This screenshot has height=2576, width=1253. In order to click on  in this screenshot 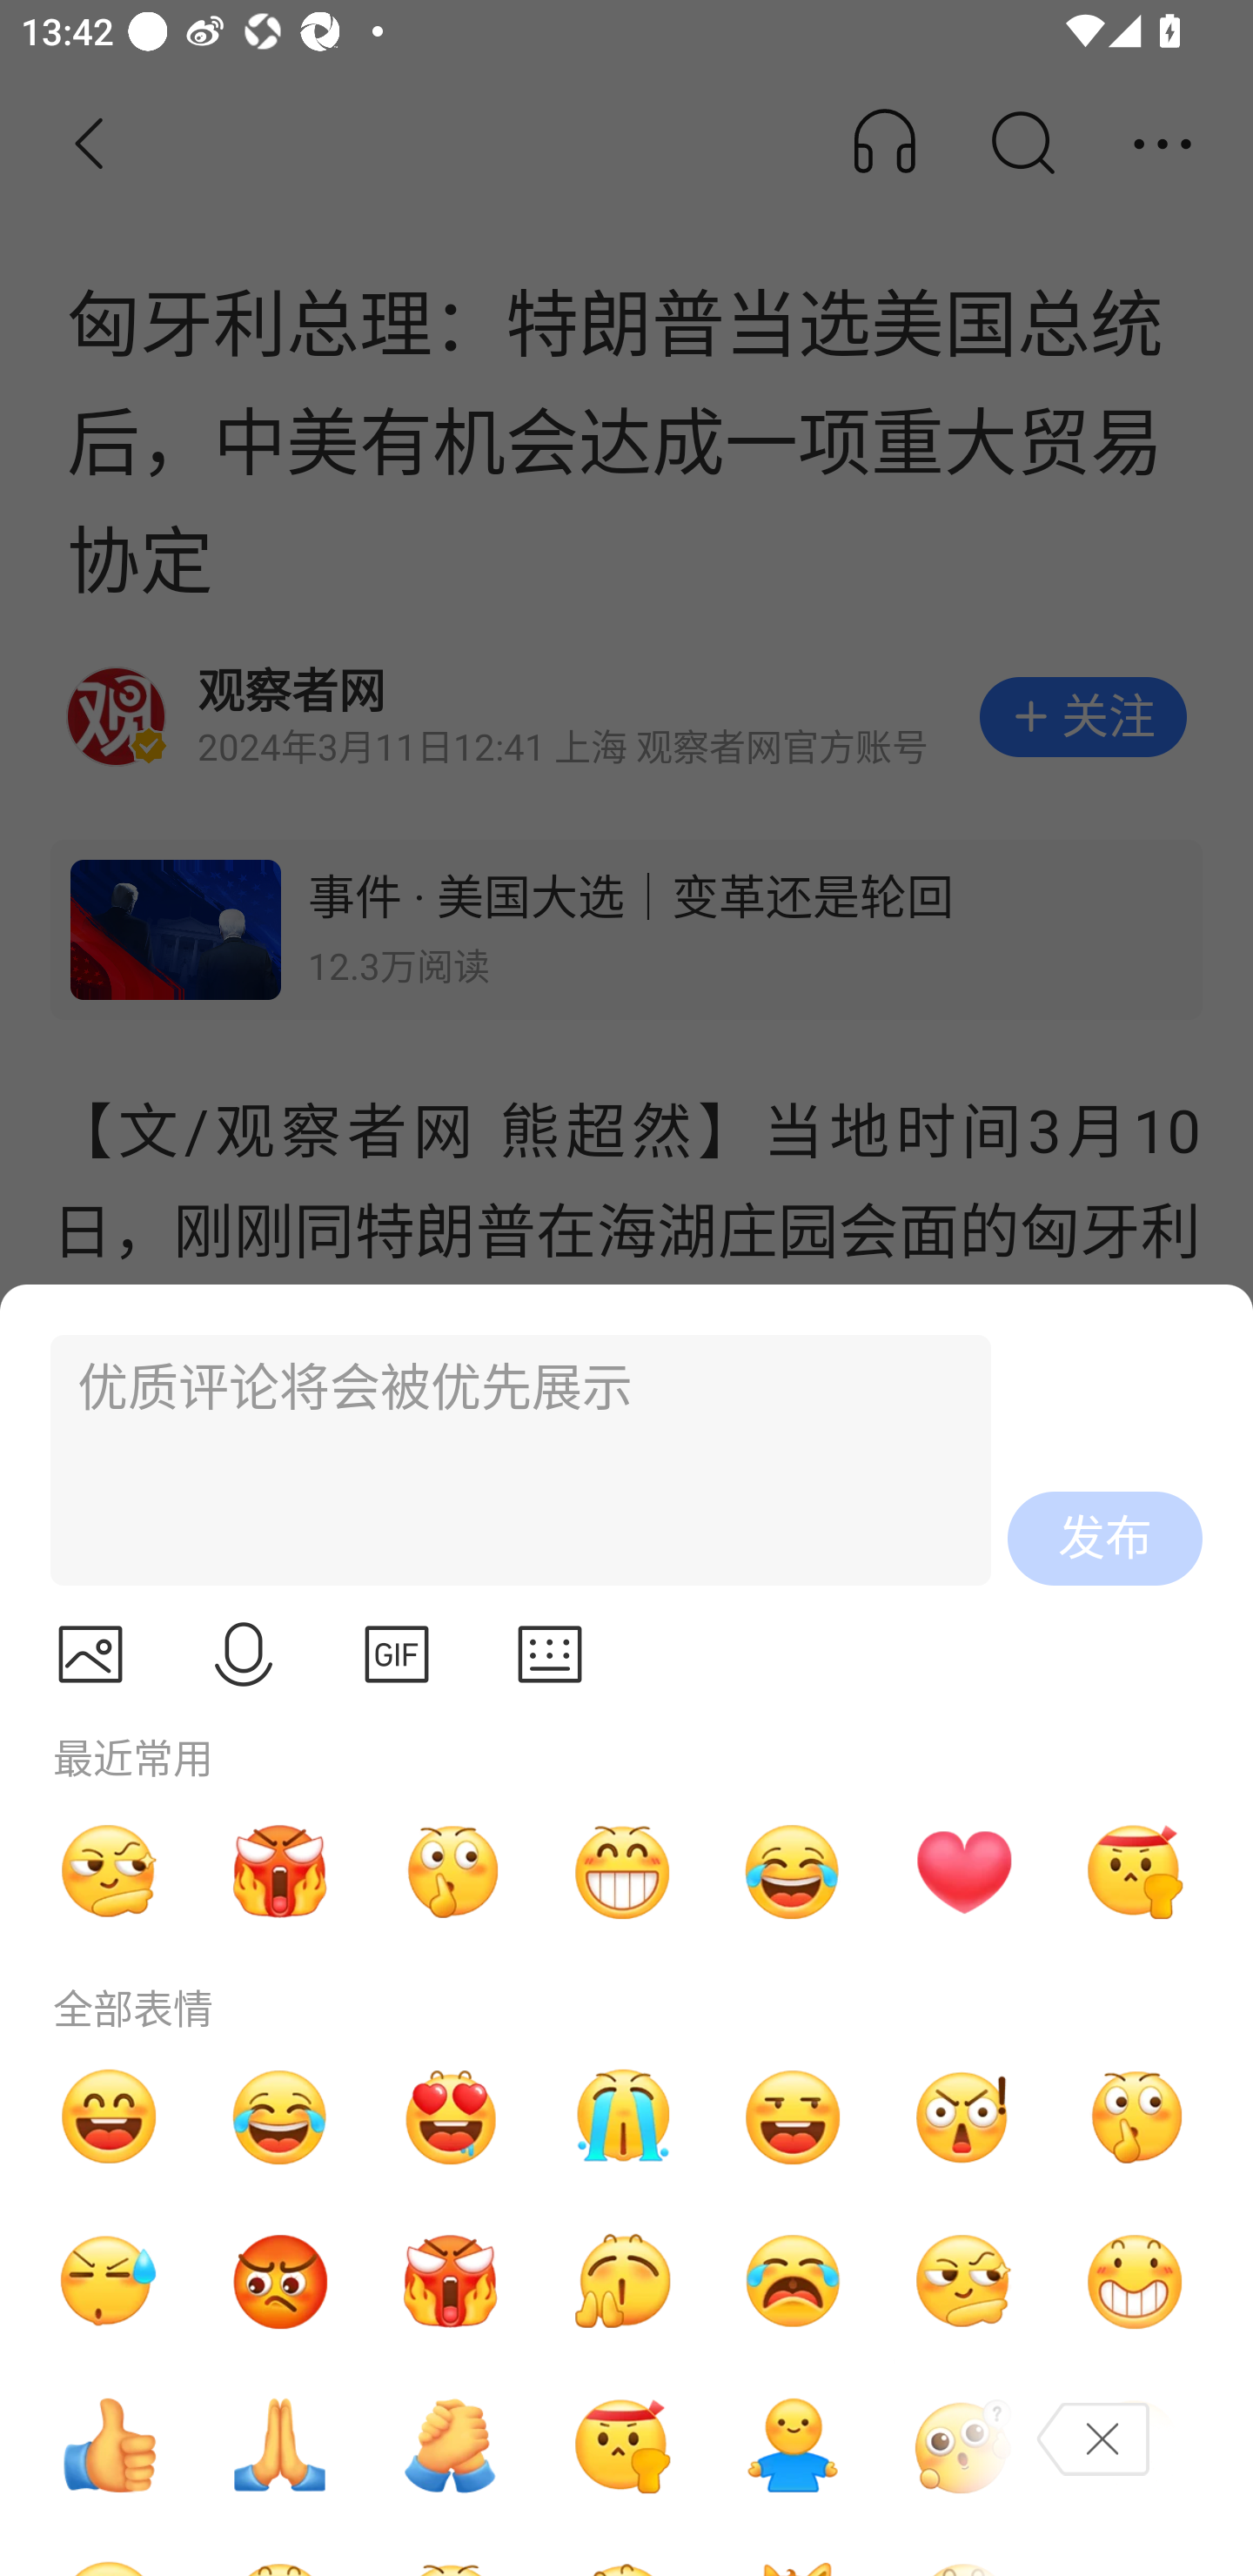, I will do `click(397, 1654)`.